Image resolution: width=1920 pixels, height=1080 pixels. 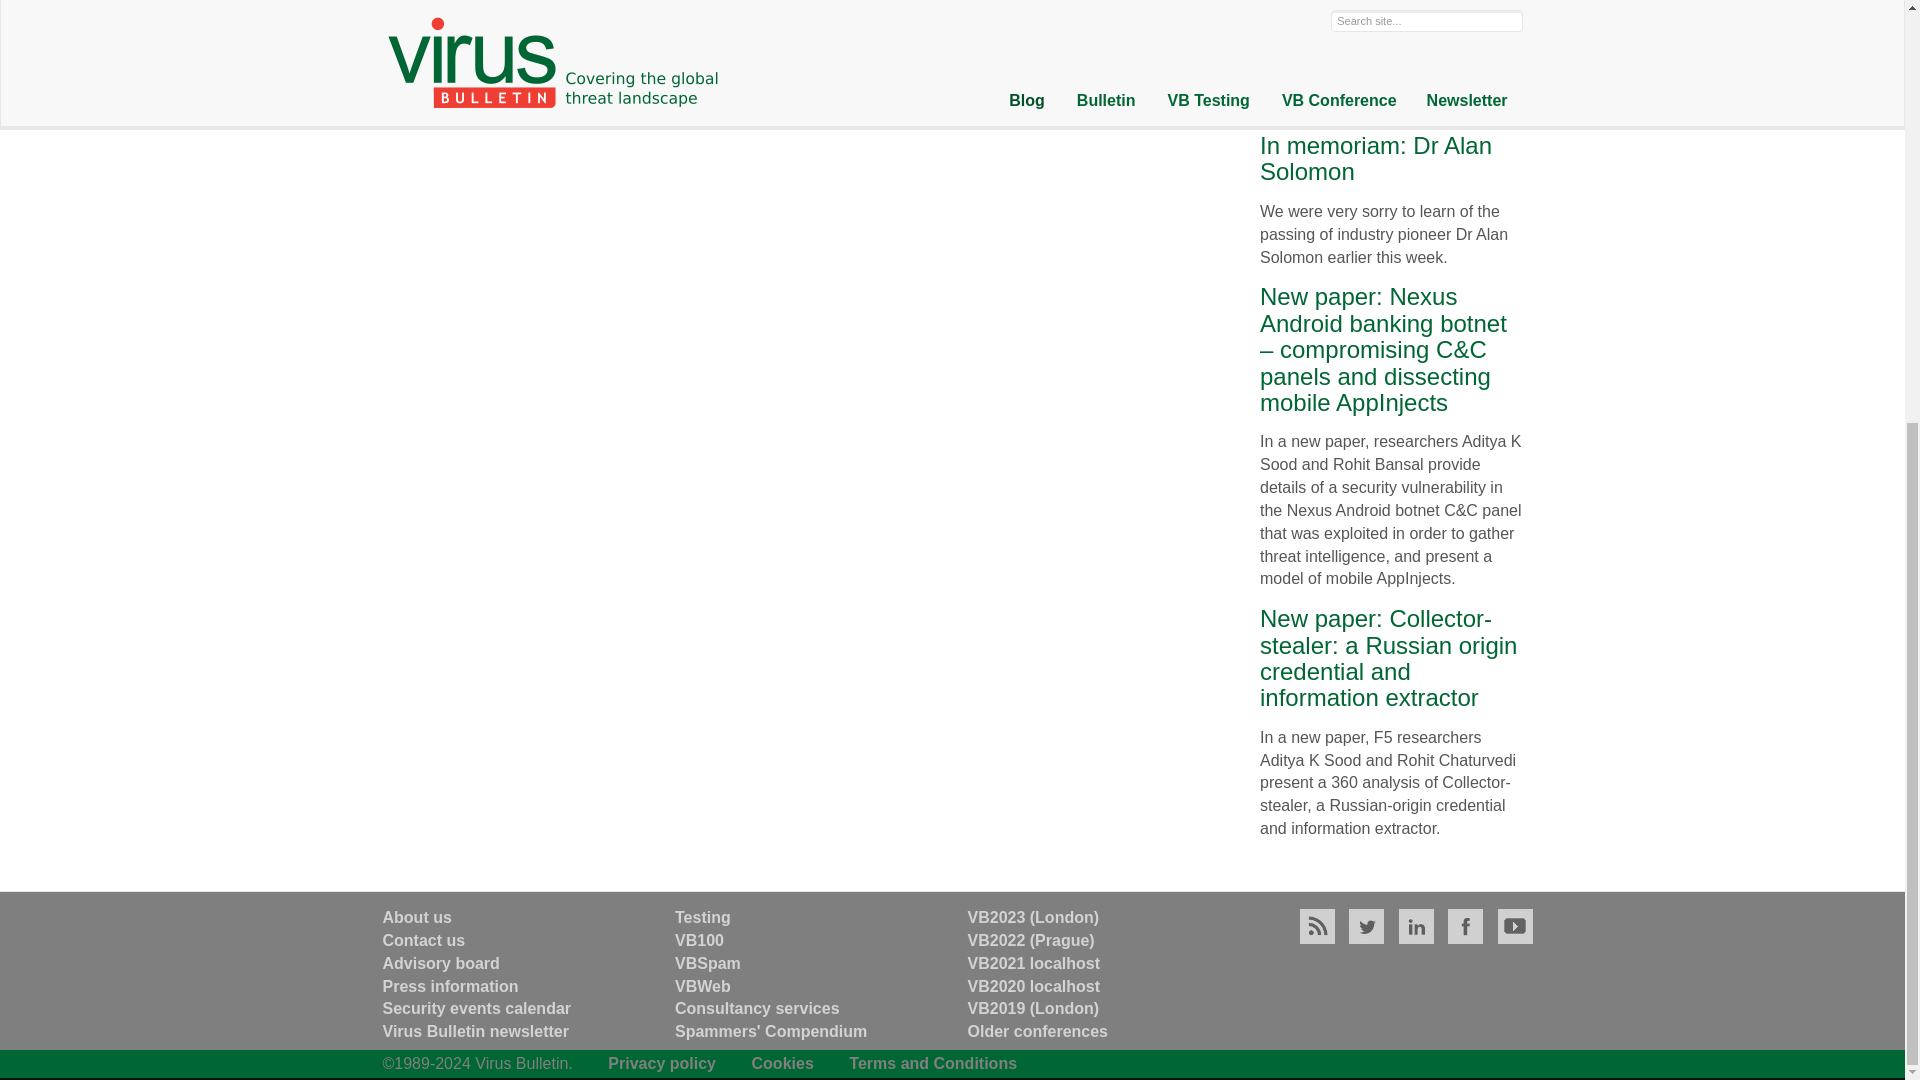 What do you see at coordinates (423, 940) in the screenshot?
I see `Contact Us` at bounding box center [423, 940].